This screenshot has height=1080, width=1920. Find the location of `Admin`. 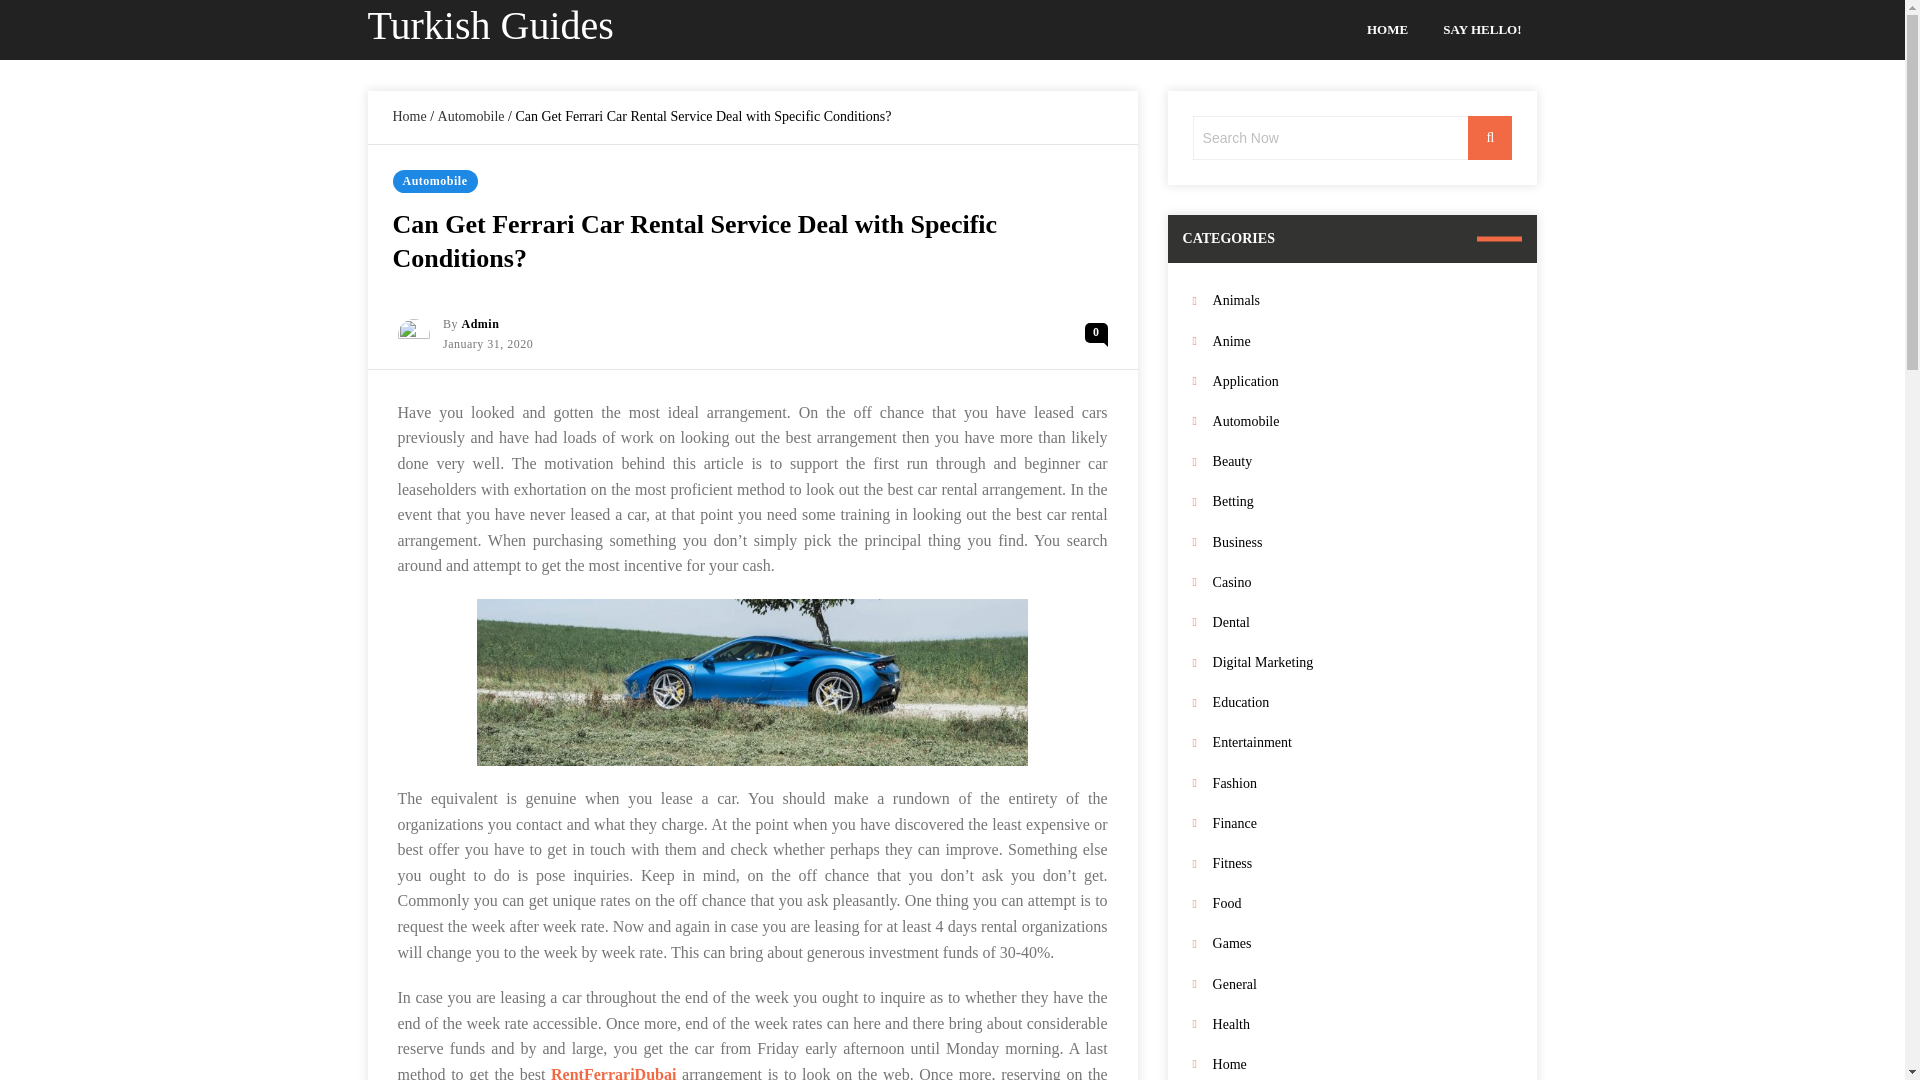

Admin is located at coordinates (480, 324).